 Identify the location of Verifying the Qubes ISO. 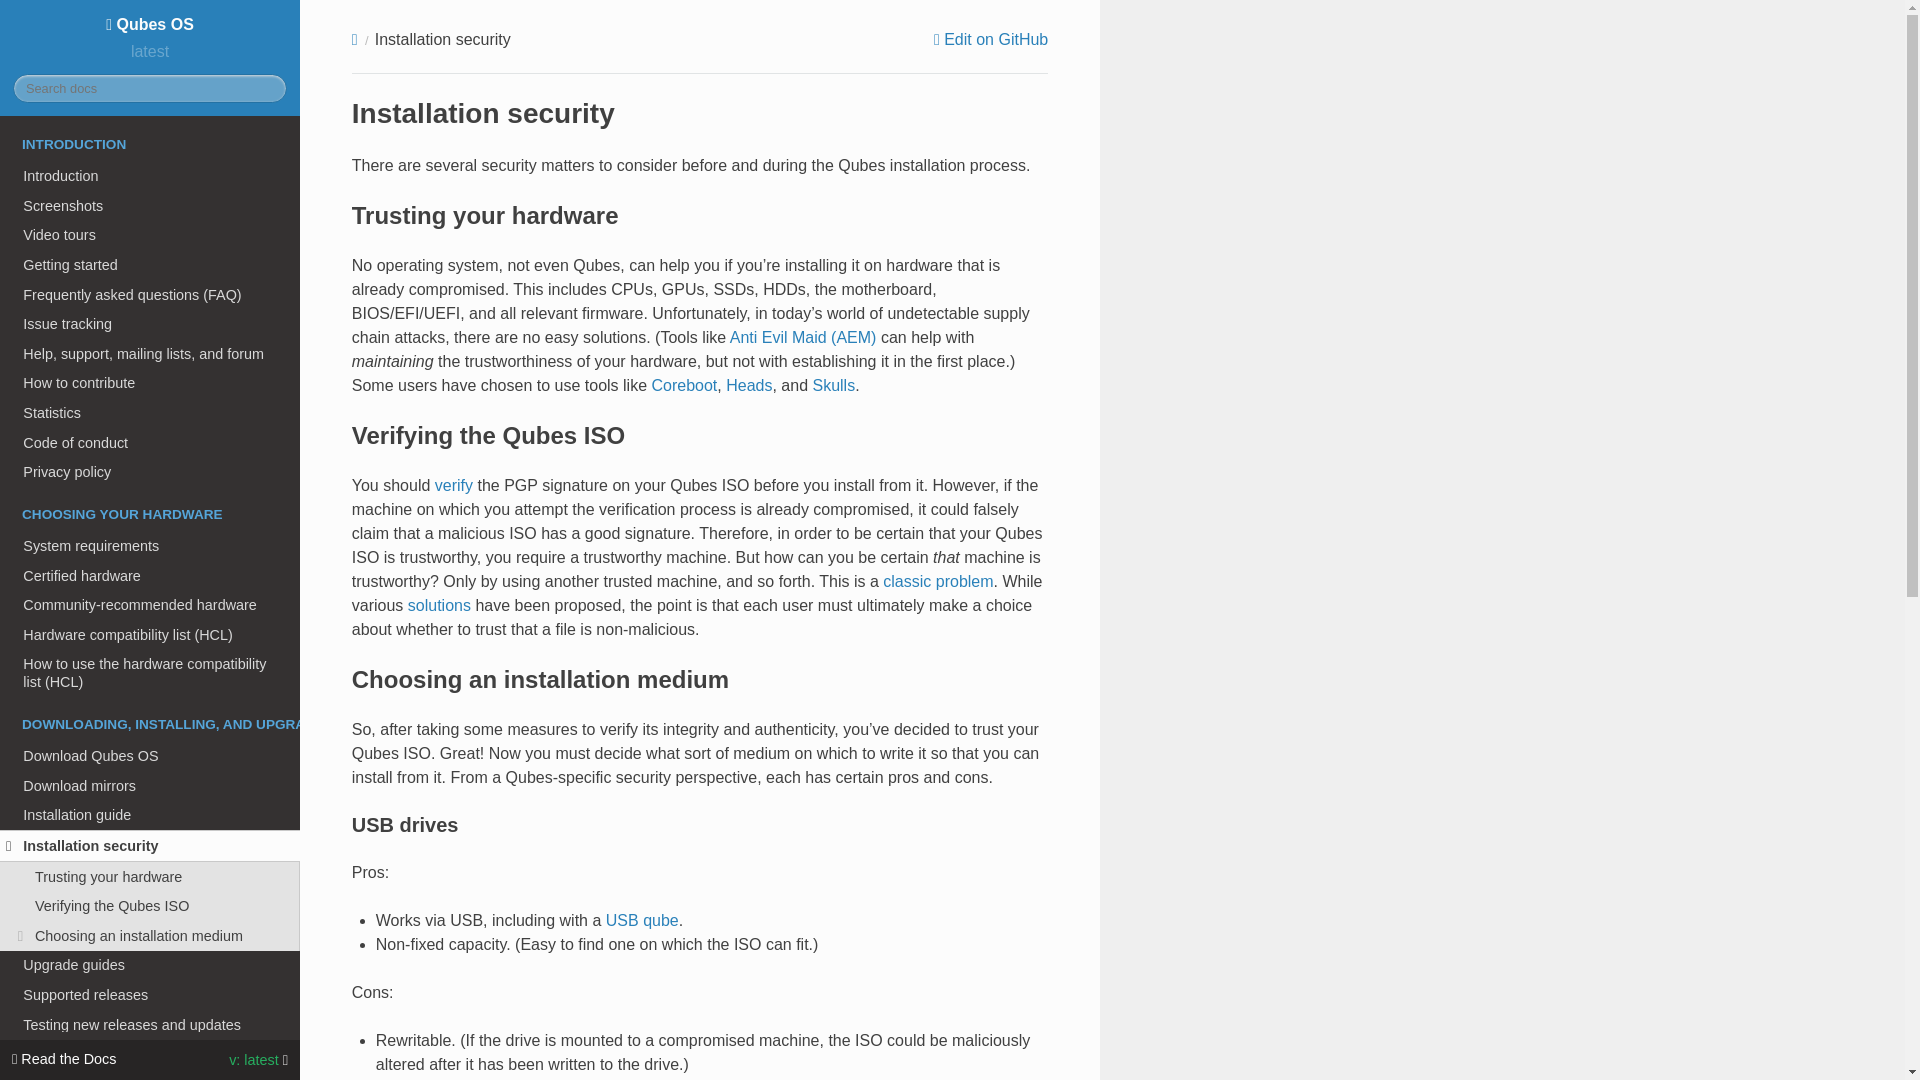
(150, 906).